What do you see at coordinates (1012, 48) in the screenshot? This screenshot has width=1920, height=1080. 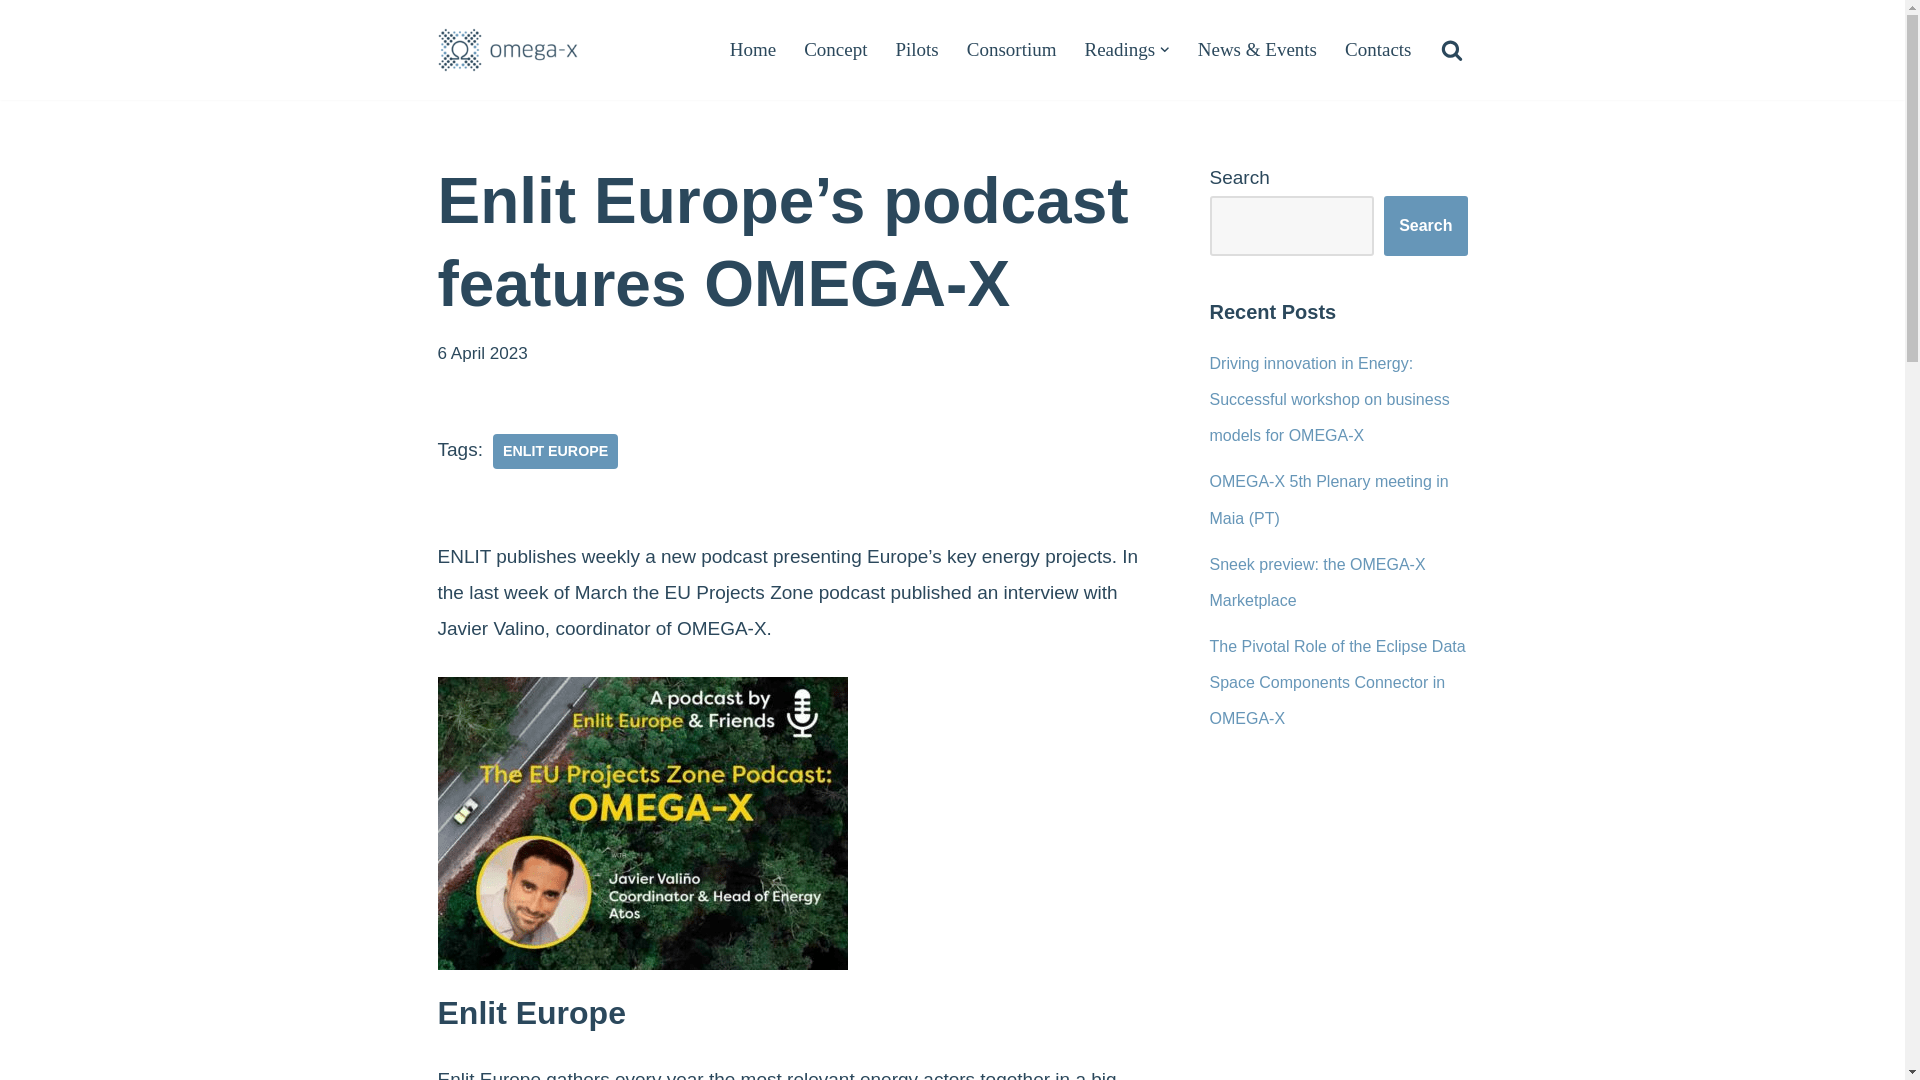 I see `Consortium` at bounding box center [1012, 48].